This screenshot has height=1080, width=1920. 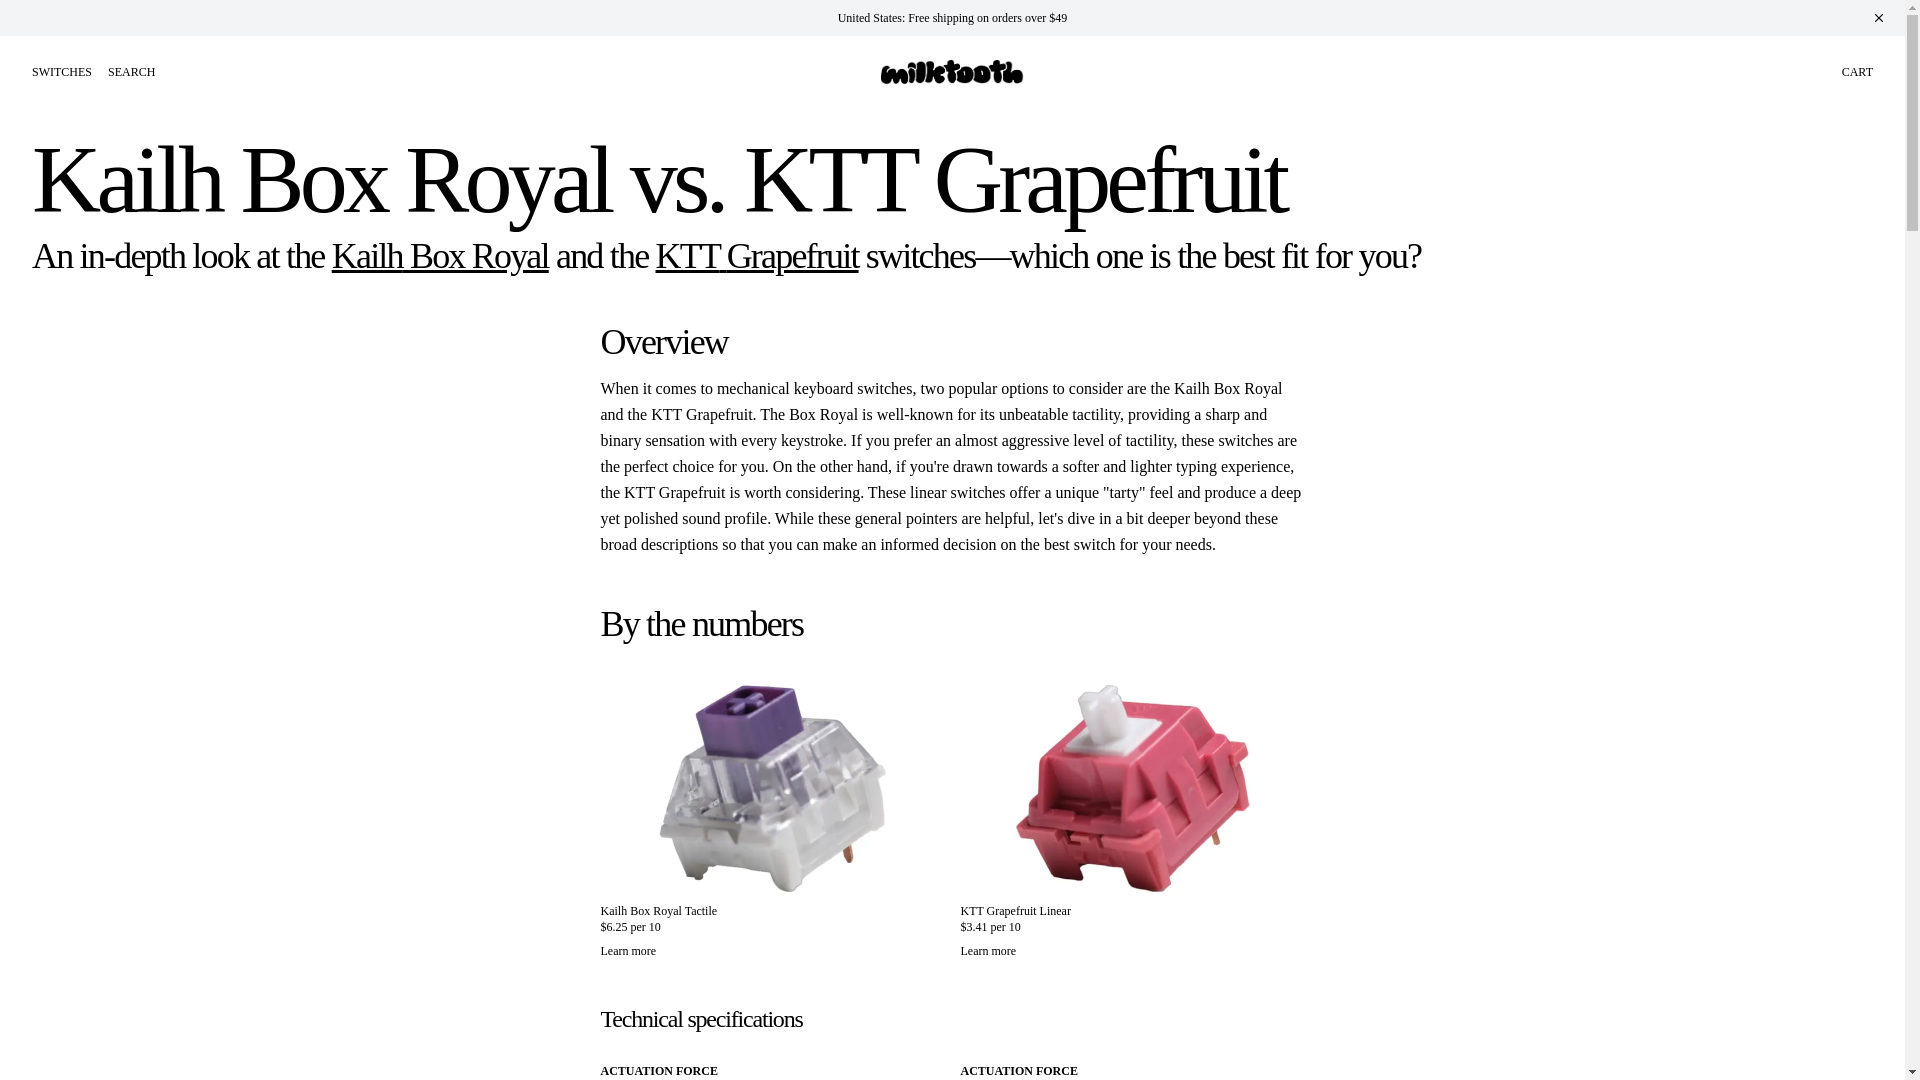 I want to click on Learn more, so click(x=772, y=950).